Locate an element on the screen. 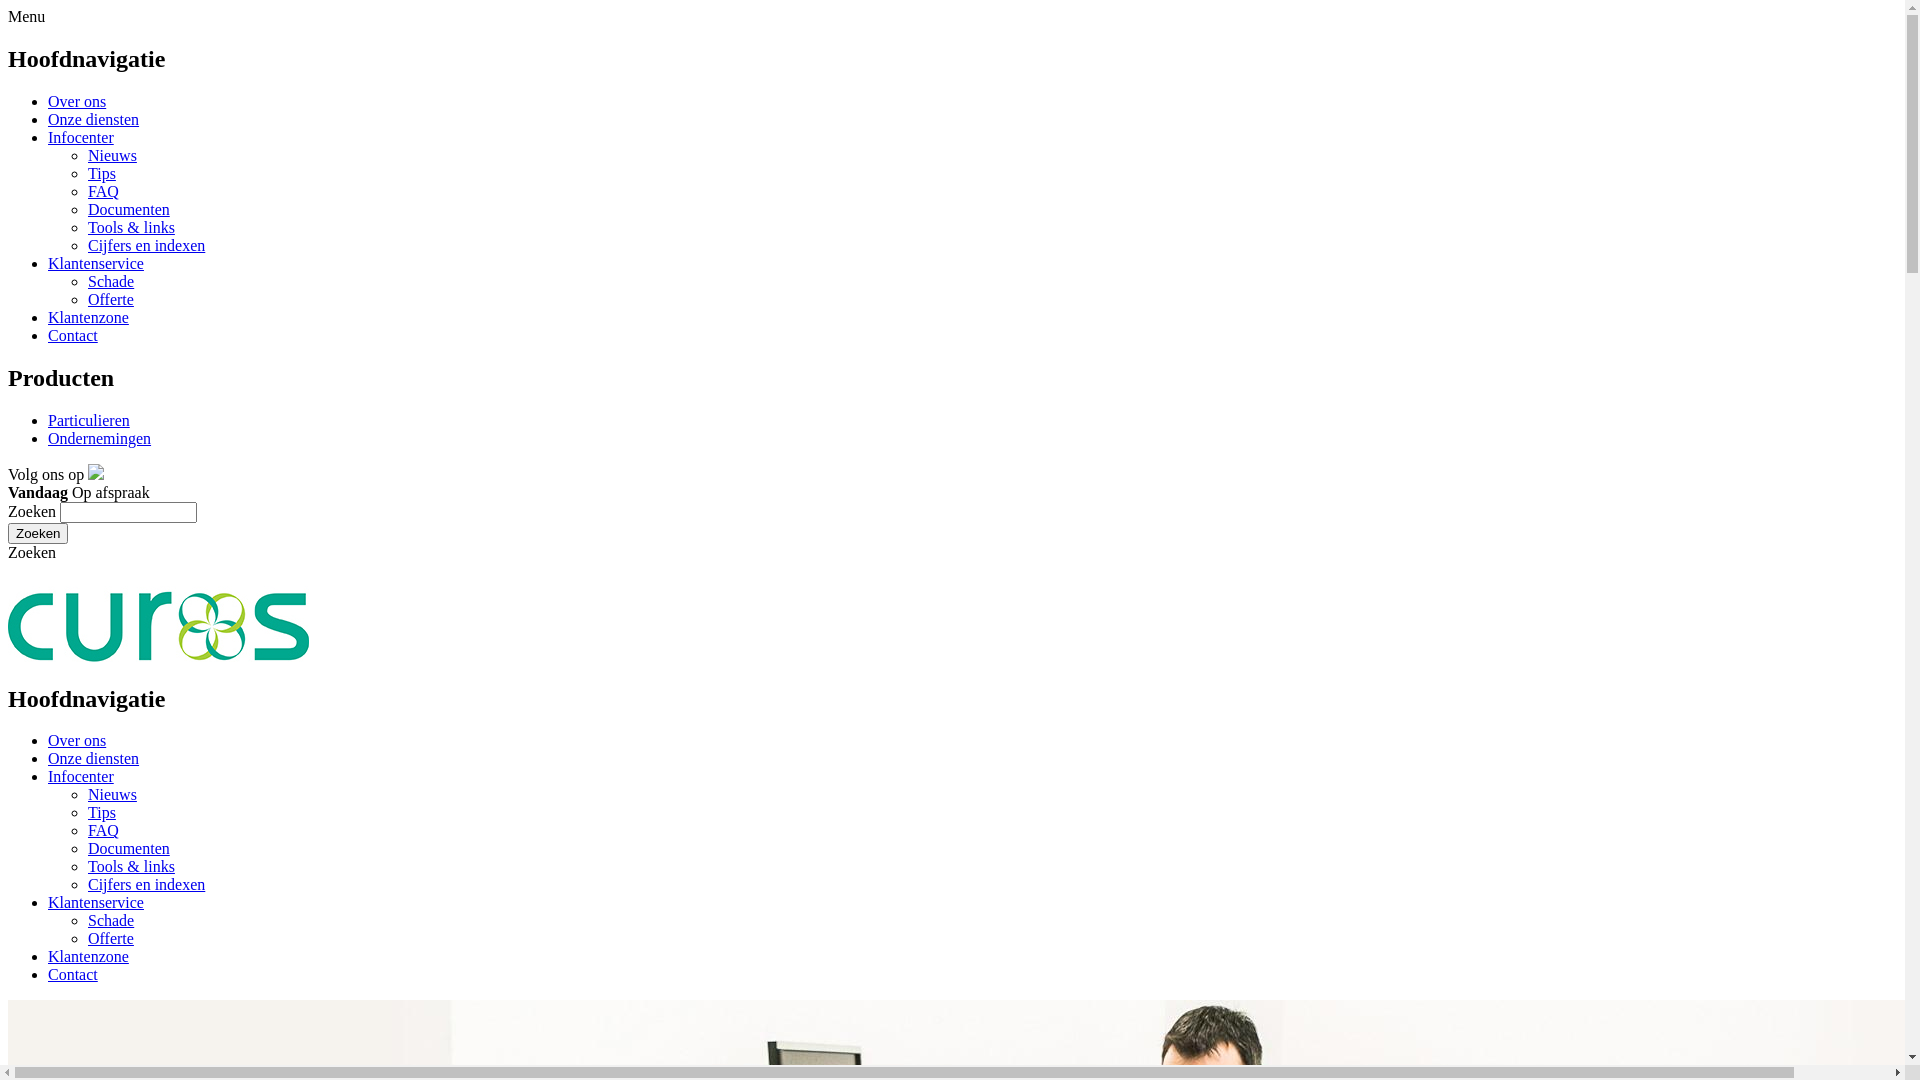 The width and height of the screenshot is (1920, 1080). Schade is located at coordinates (111, 920).